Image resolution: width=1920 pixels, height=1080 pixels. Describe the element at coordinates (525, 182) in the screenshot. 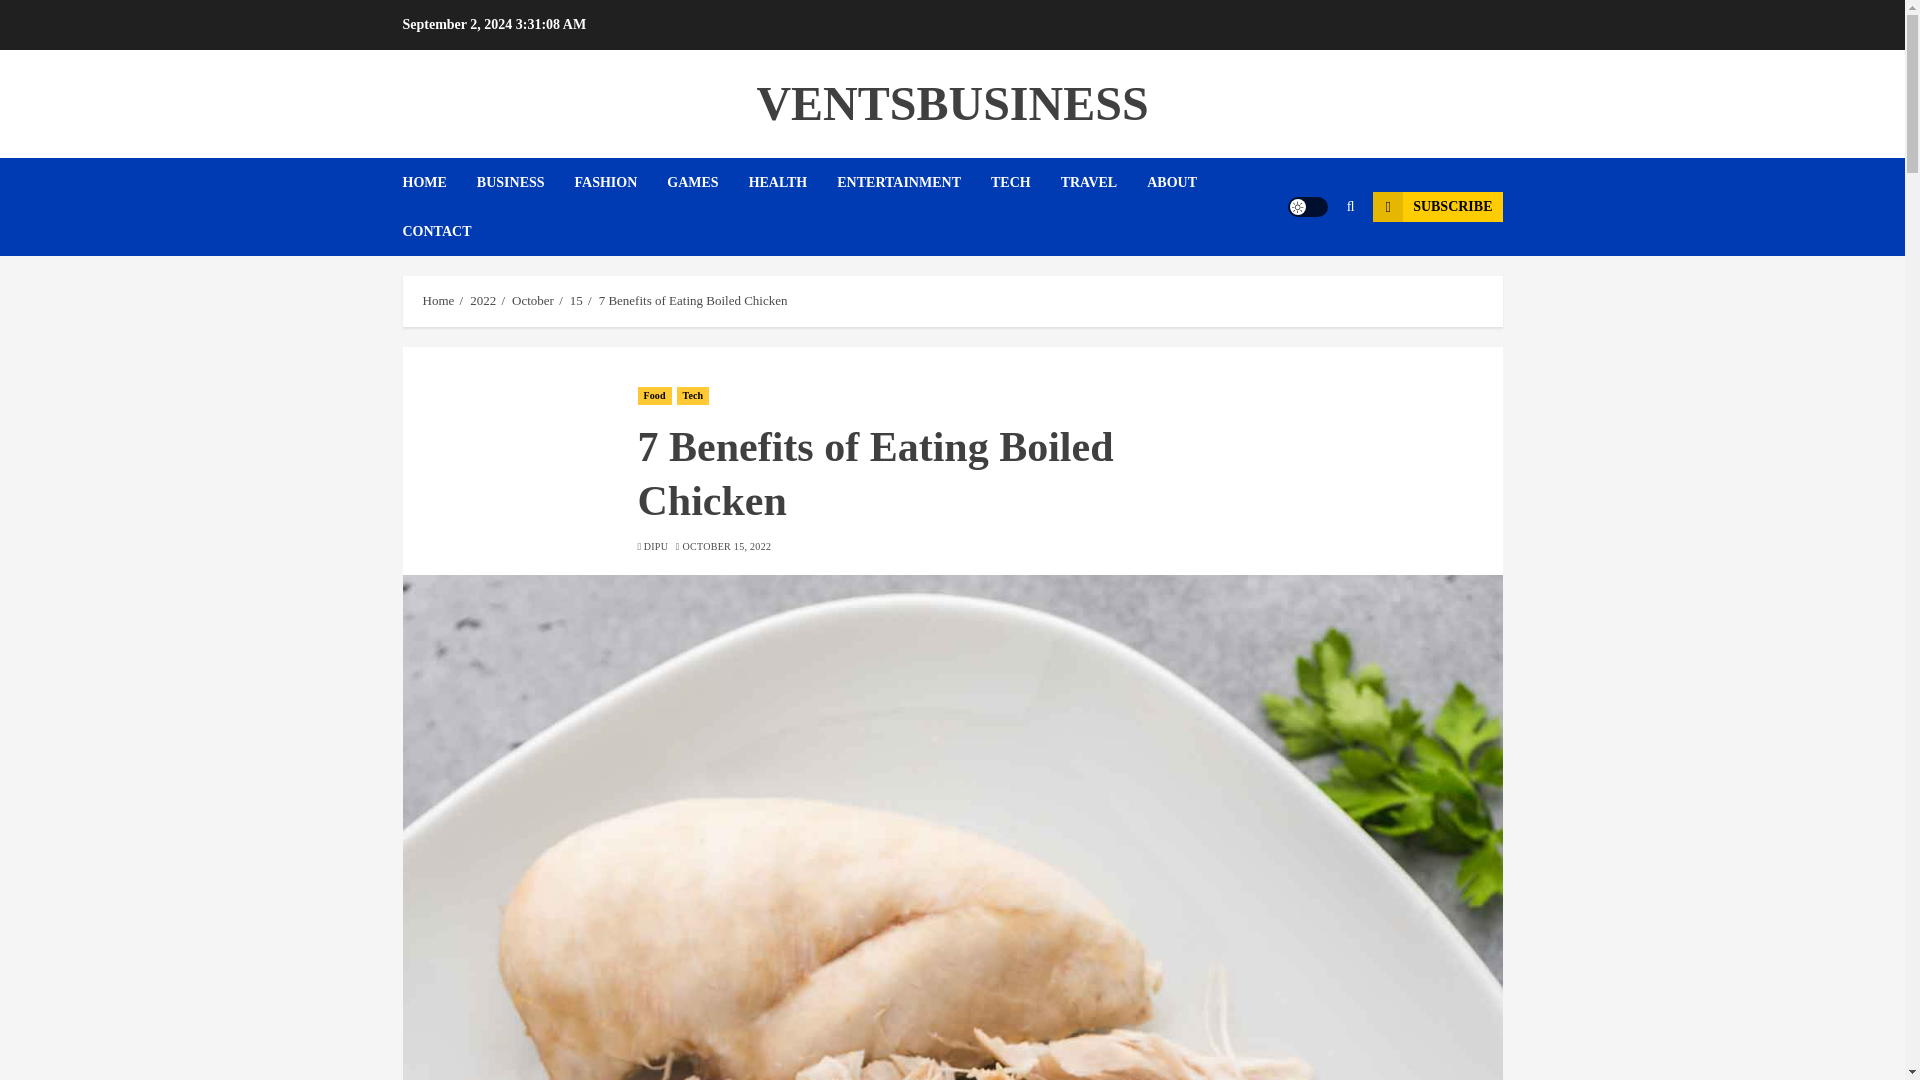

I see `BUSINESS` at that location.